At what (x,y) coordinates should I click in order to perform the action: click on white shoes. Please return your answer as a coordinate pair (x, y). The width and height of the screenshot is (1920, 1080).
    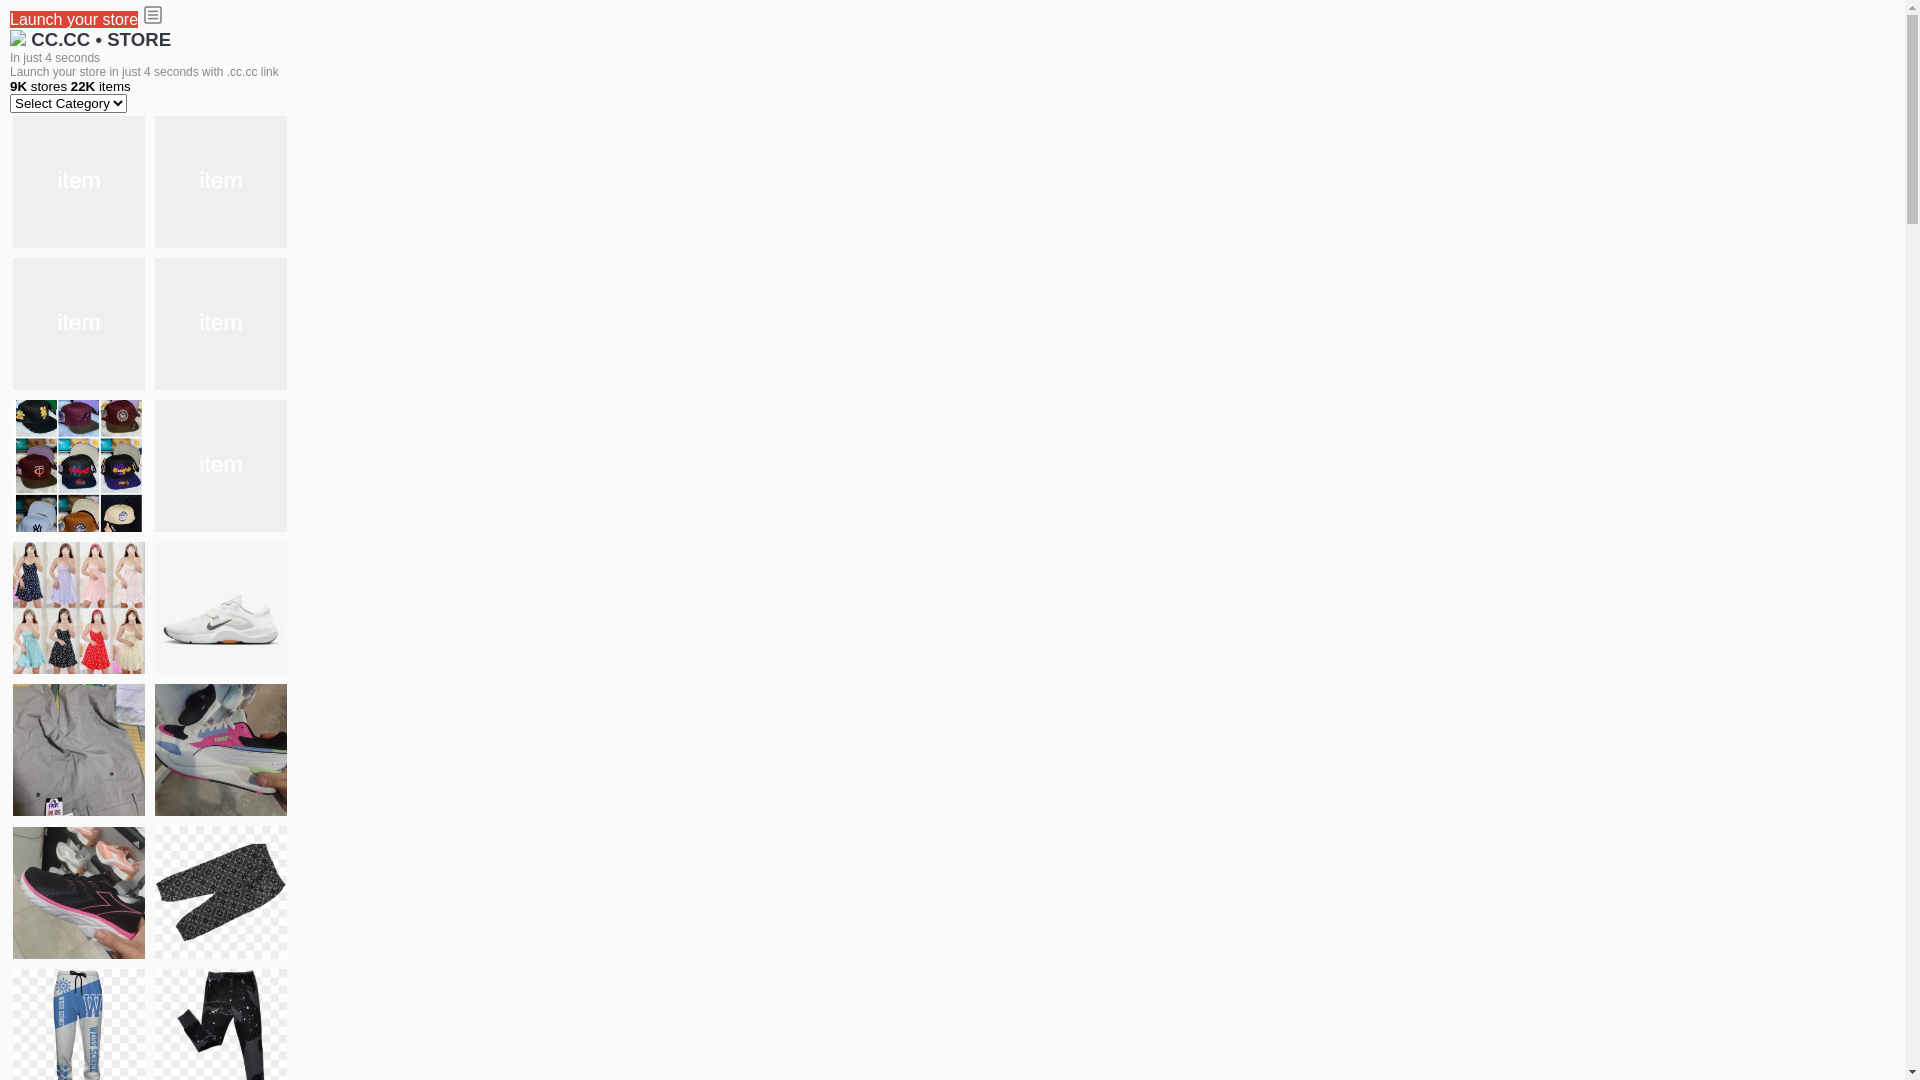
    Looking at the image, I should click on (221, 182).